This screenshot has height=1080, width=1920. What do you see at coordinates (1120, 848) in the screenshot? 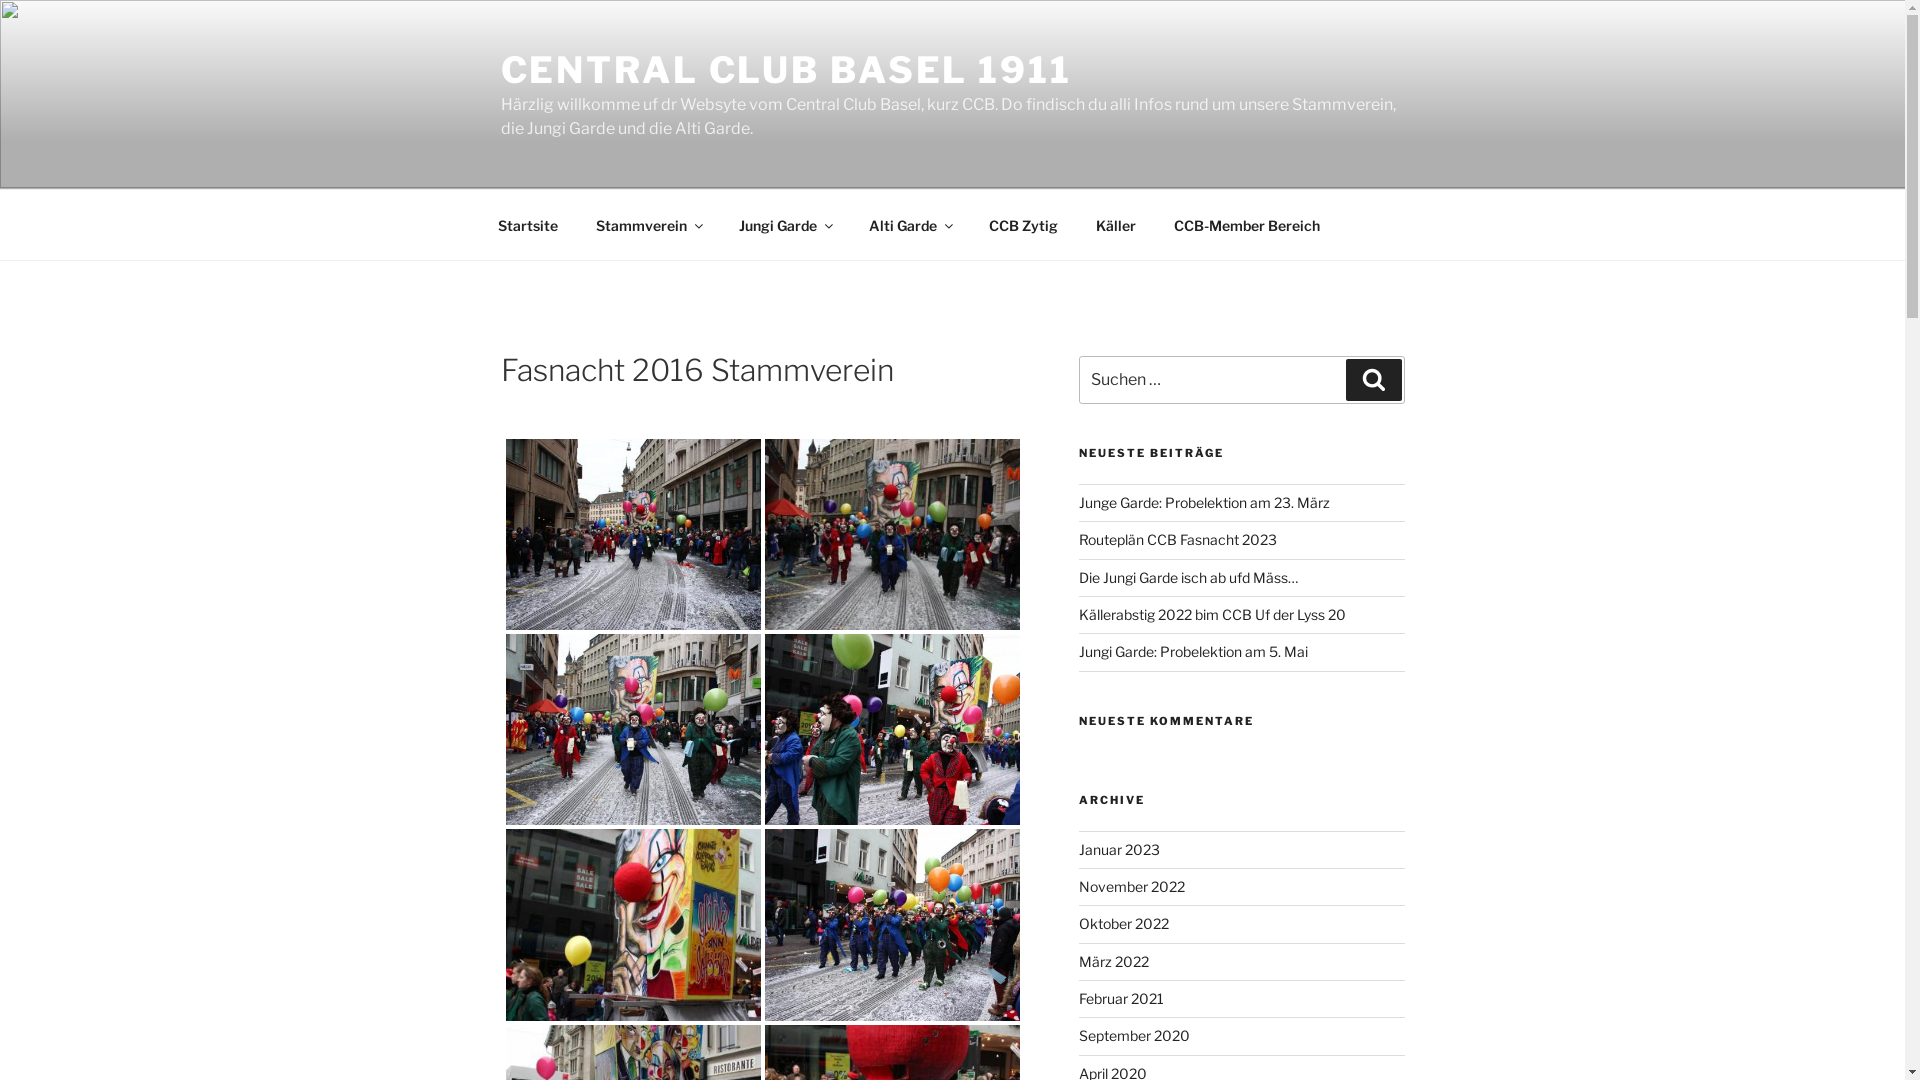
I see `Januar 2023` at bounding box center [1120, 848].